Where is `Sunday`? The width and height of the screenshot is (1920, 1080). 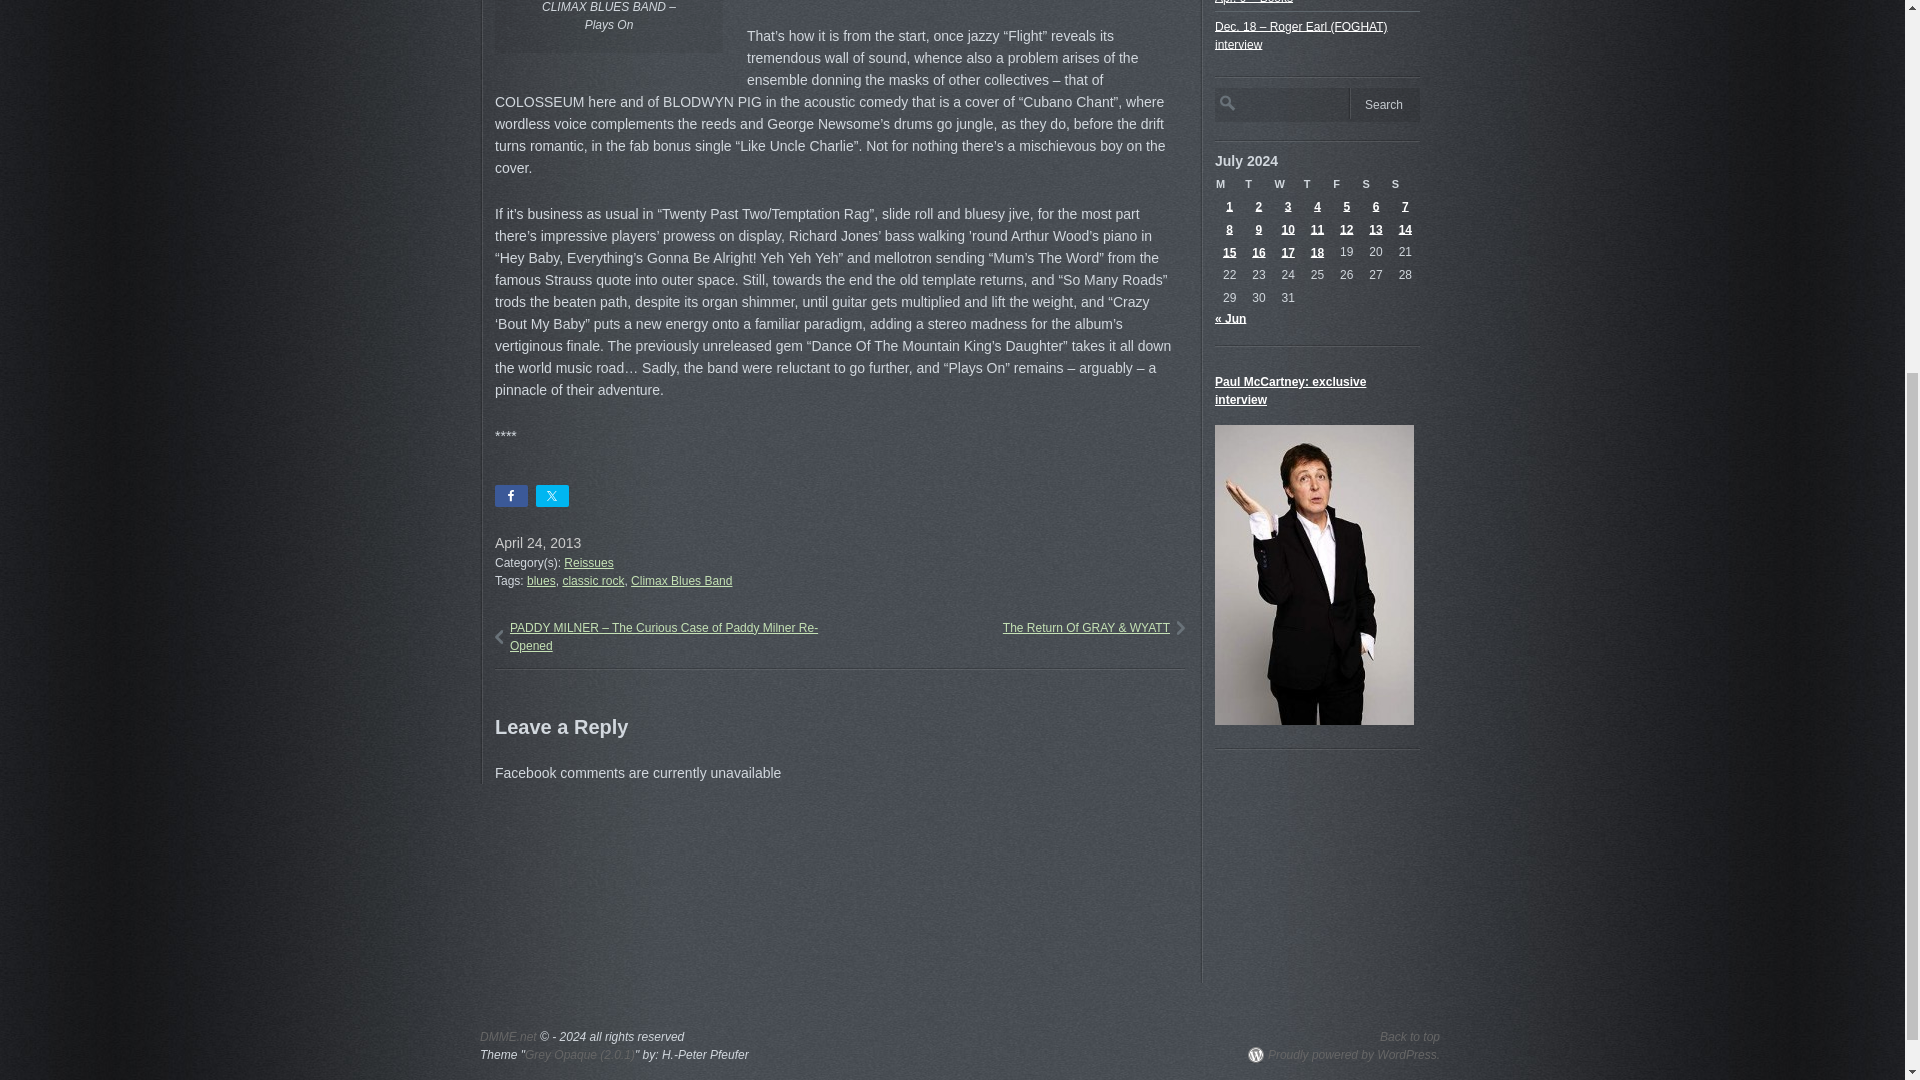 Sunday is located at coordinates (1405, 184).